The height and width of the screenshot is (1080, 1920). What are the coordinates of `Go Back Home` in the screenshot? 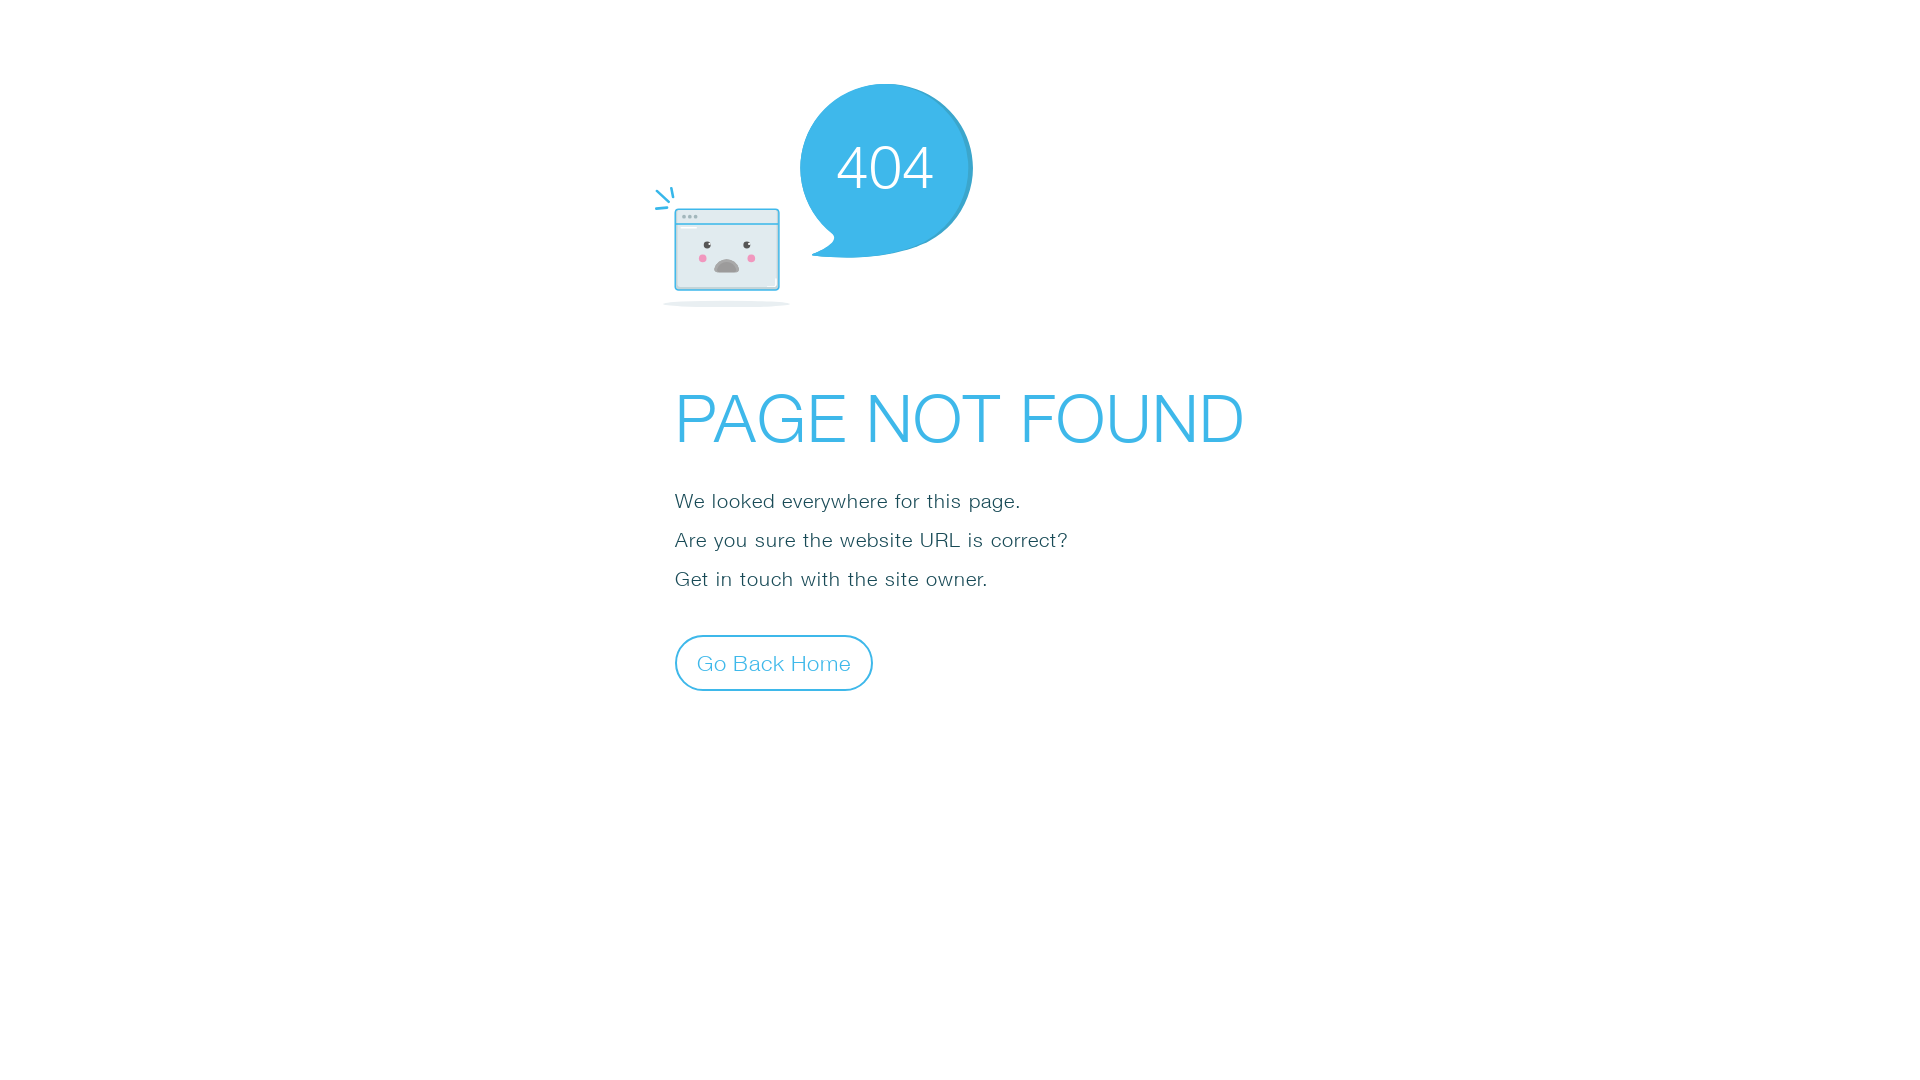 It's located at (774, 662).